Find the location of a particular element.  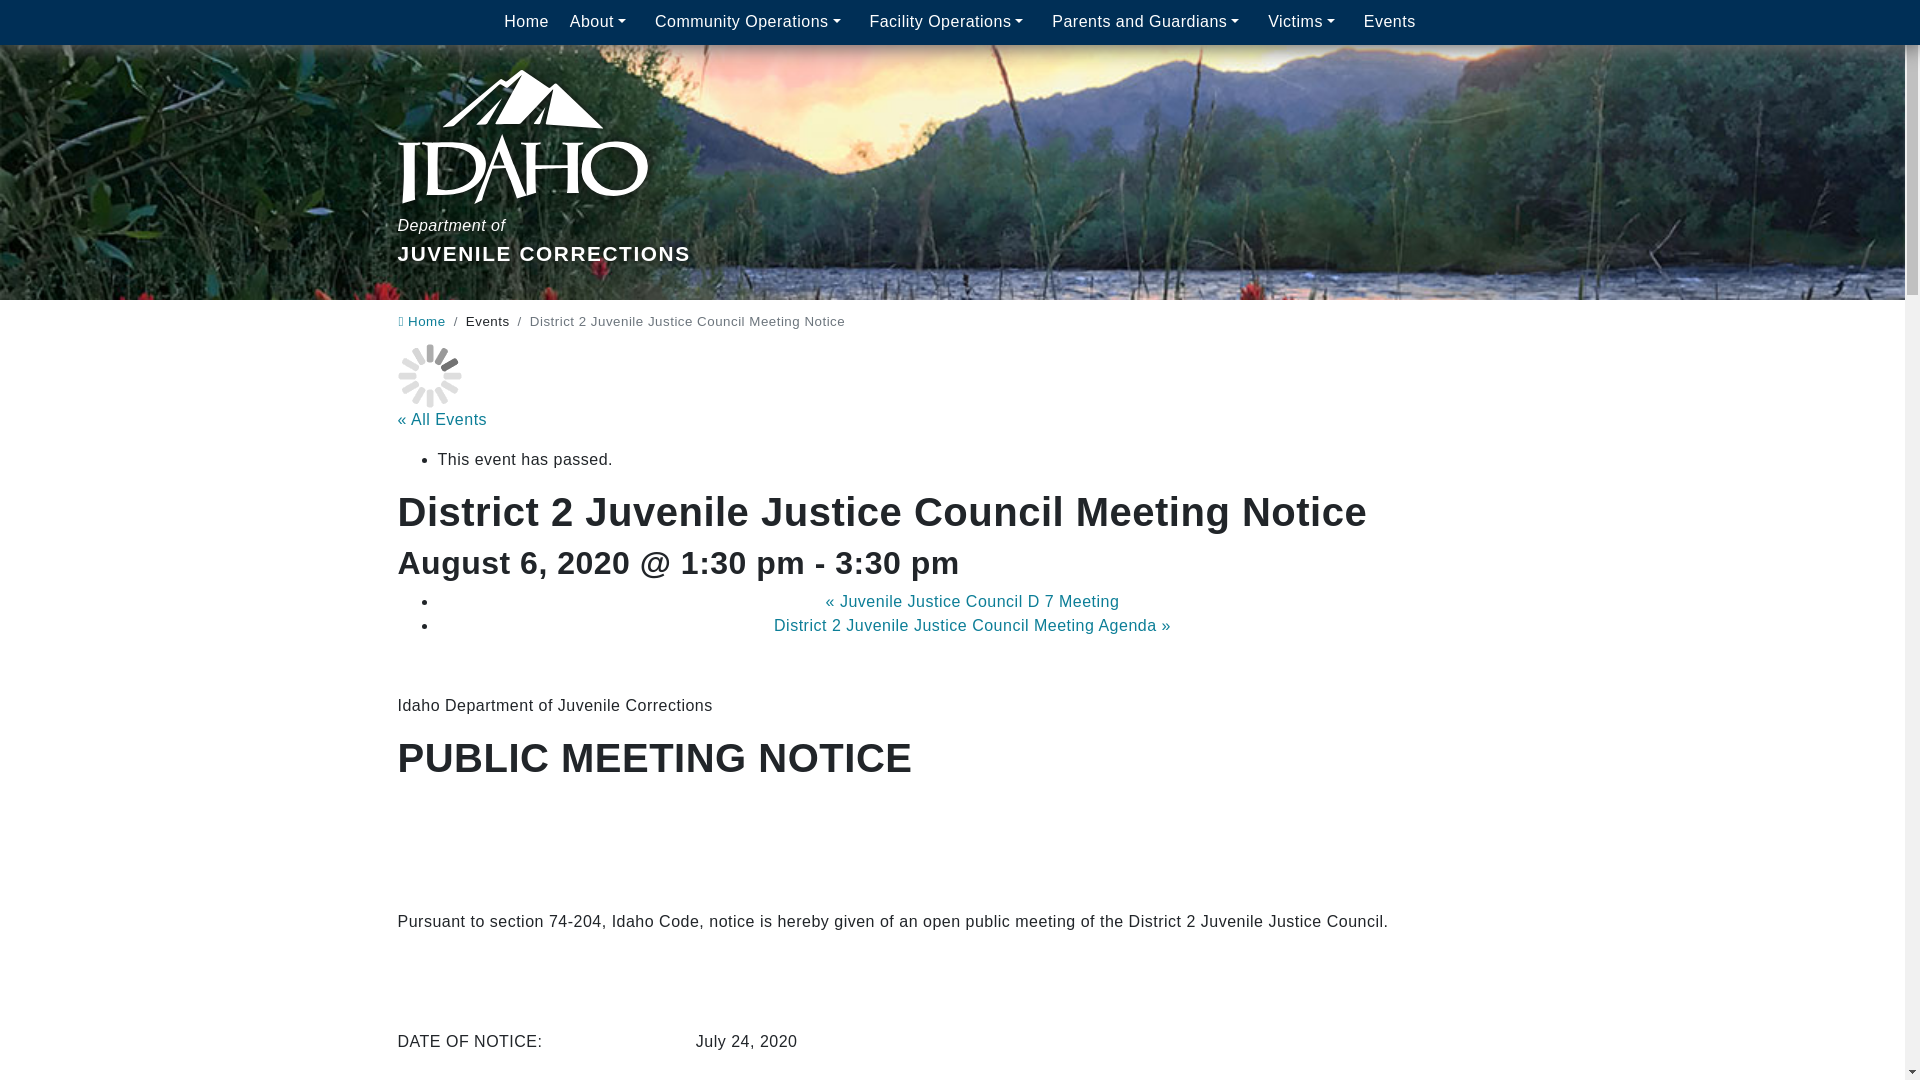

About is located at coordinates (526, 22).